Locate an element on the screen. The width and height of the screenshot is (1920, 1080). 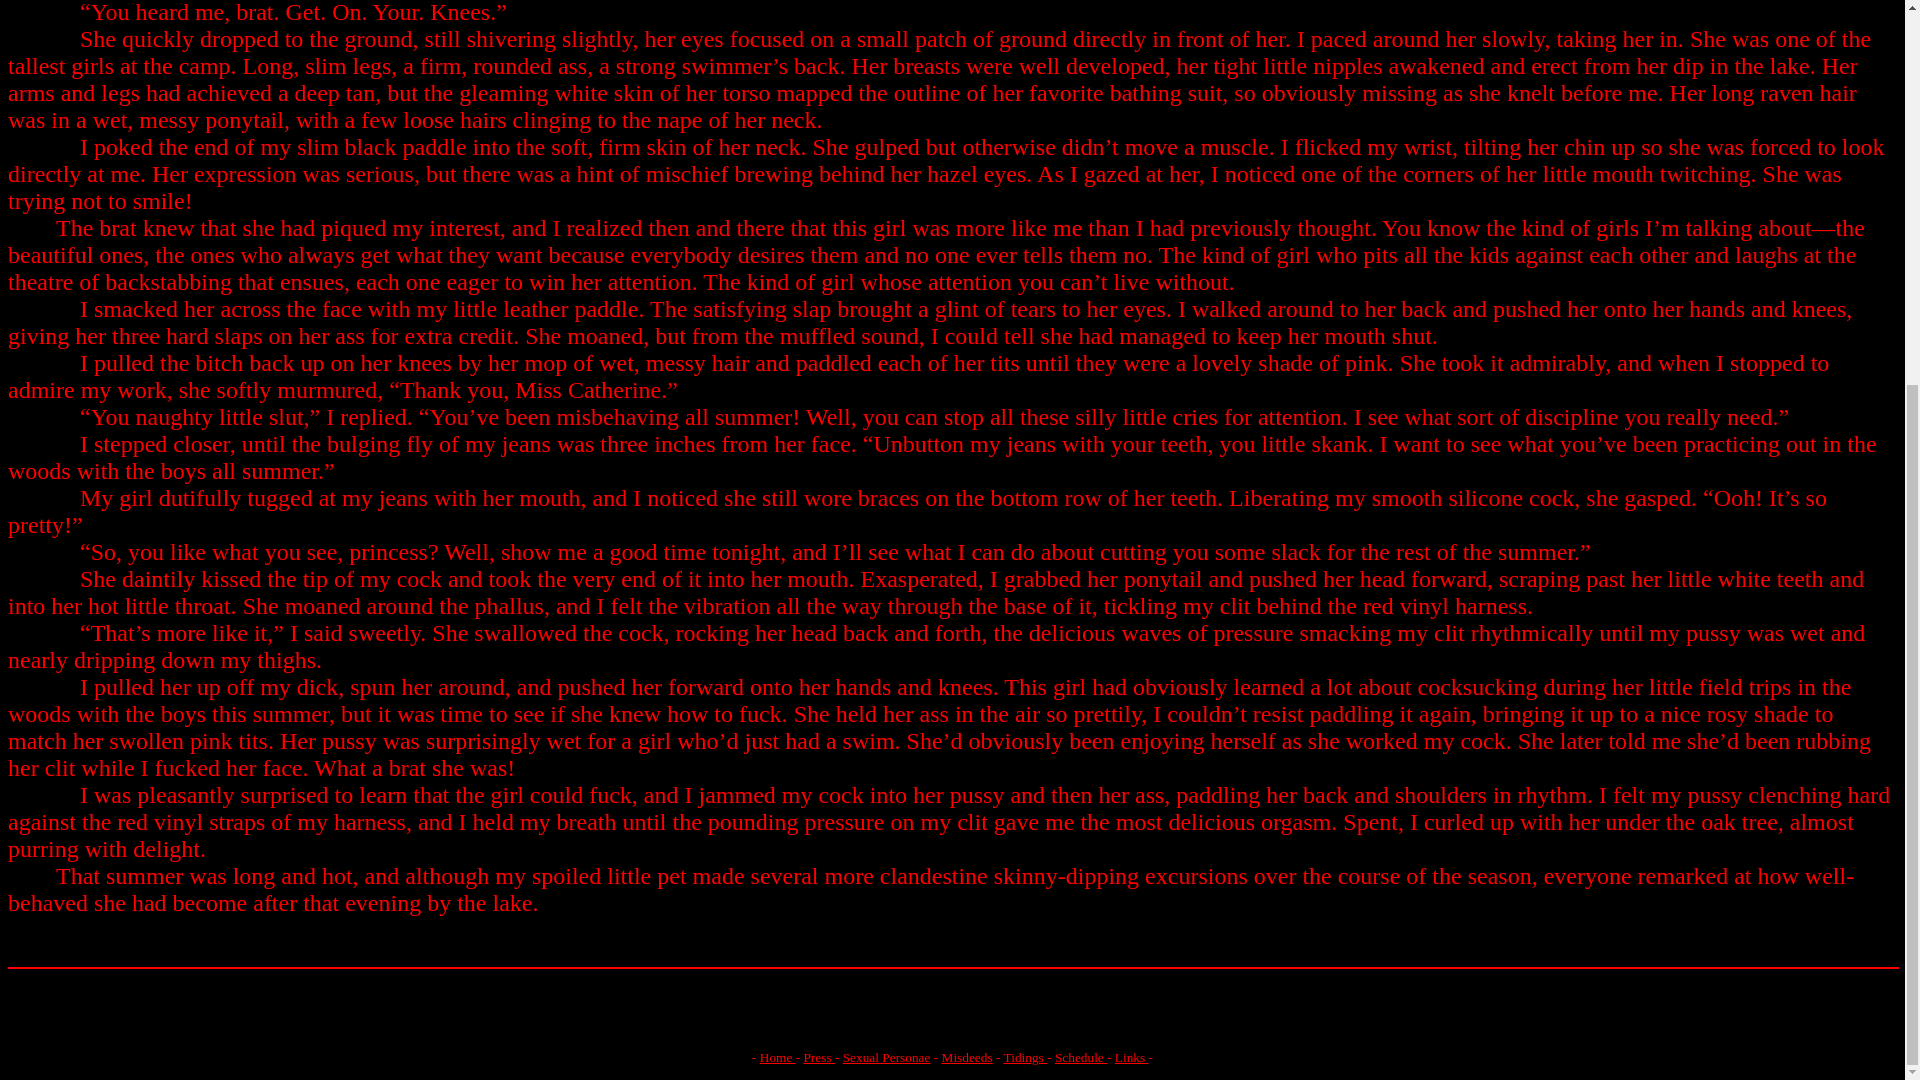
Schedule is located at coordinates (1080, 1056).